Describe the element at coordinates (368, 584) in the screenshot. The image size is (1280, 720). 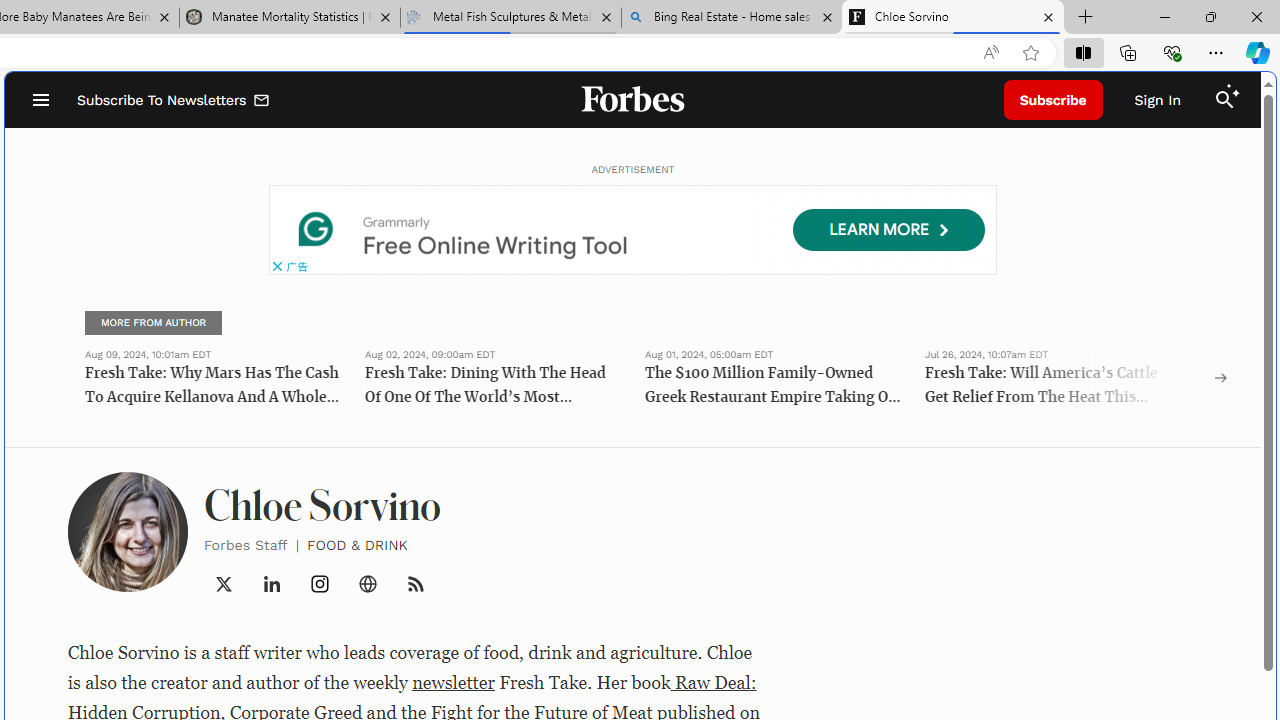
I see `Class: _4mQLn` at that location.